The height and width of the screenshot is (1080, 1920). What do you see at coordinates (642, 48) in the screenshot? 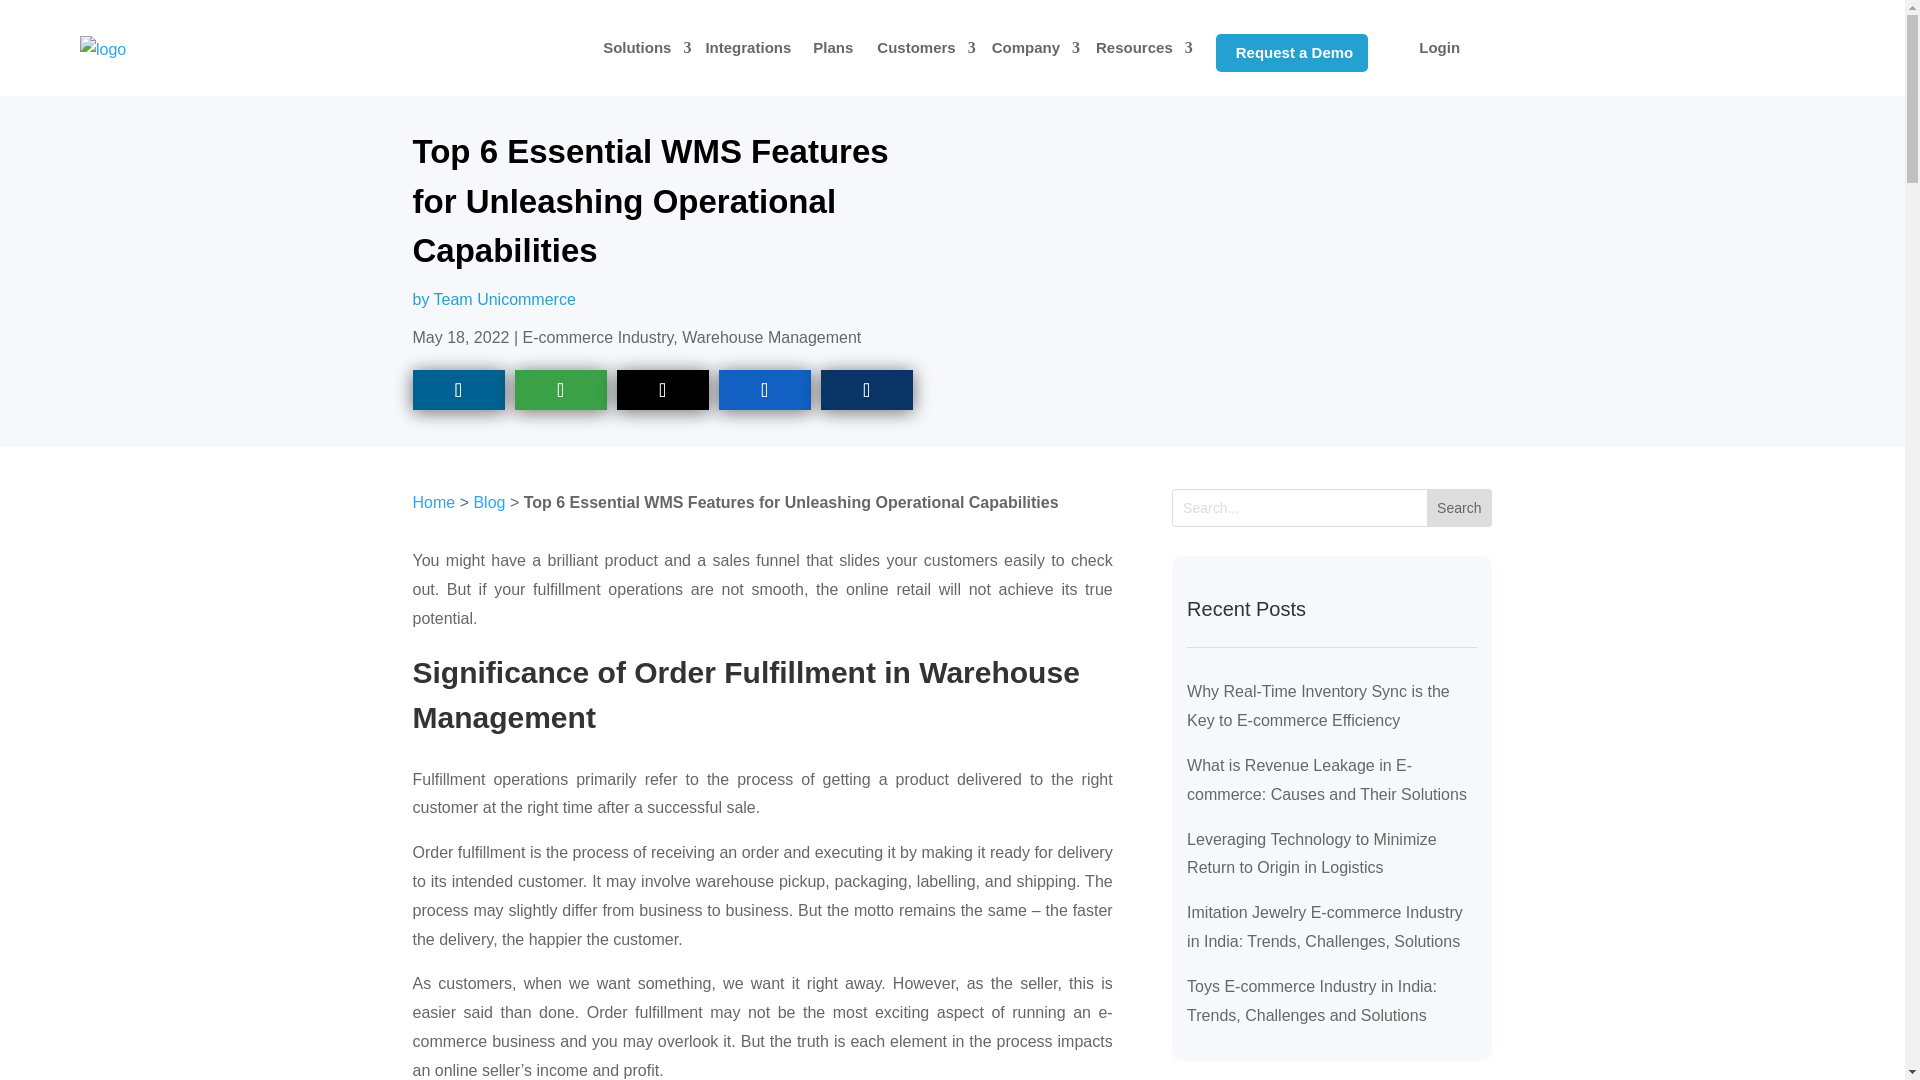
I see `Solutions` at bounding box center [642, 48].